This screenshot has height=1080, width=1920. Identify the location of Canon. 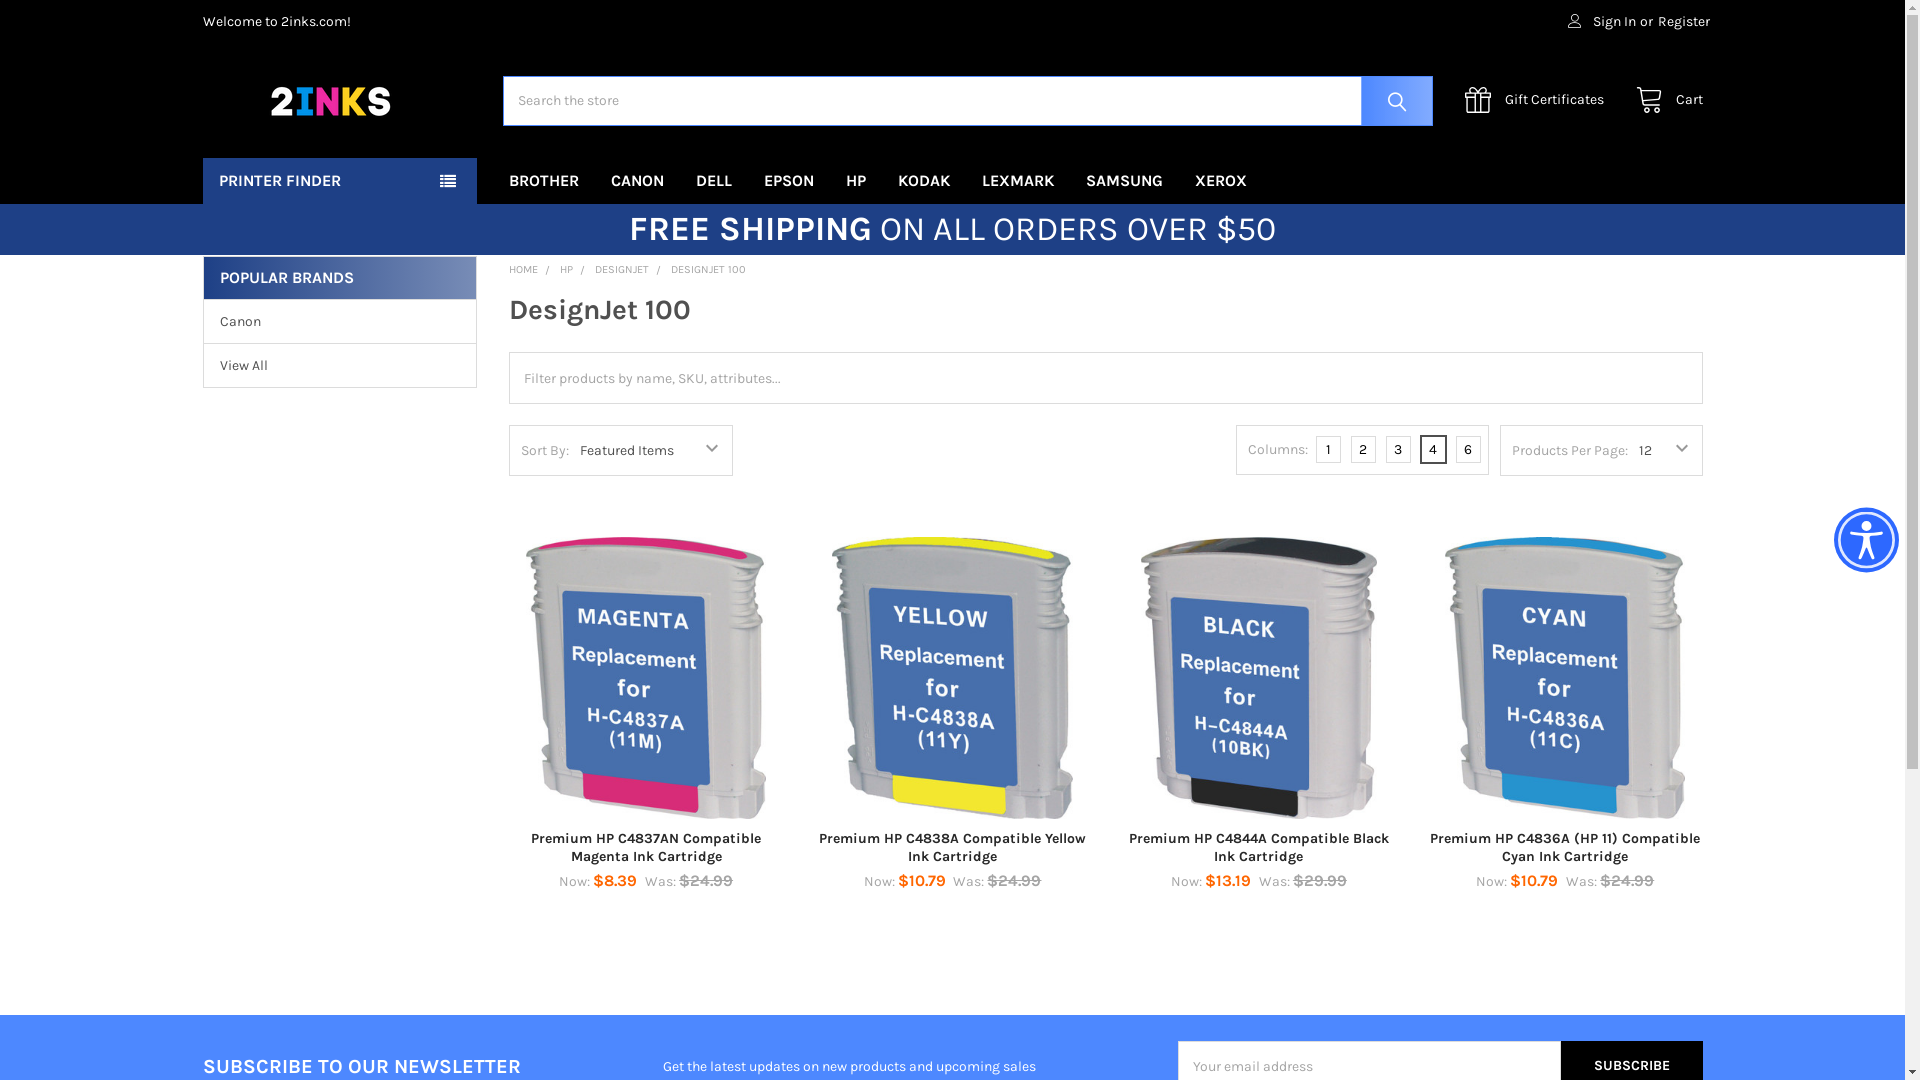
(340, 322).